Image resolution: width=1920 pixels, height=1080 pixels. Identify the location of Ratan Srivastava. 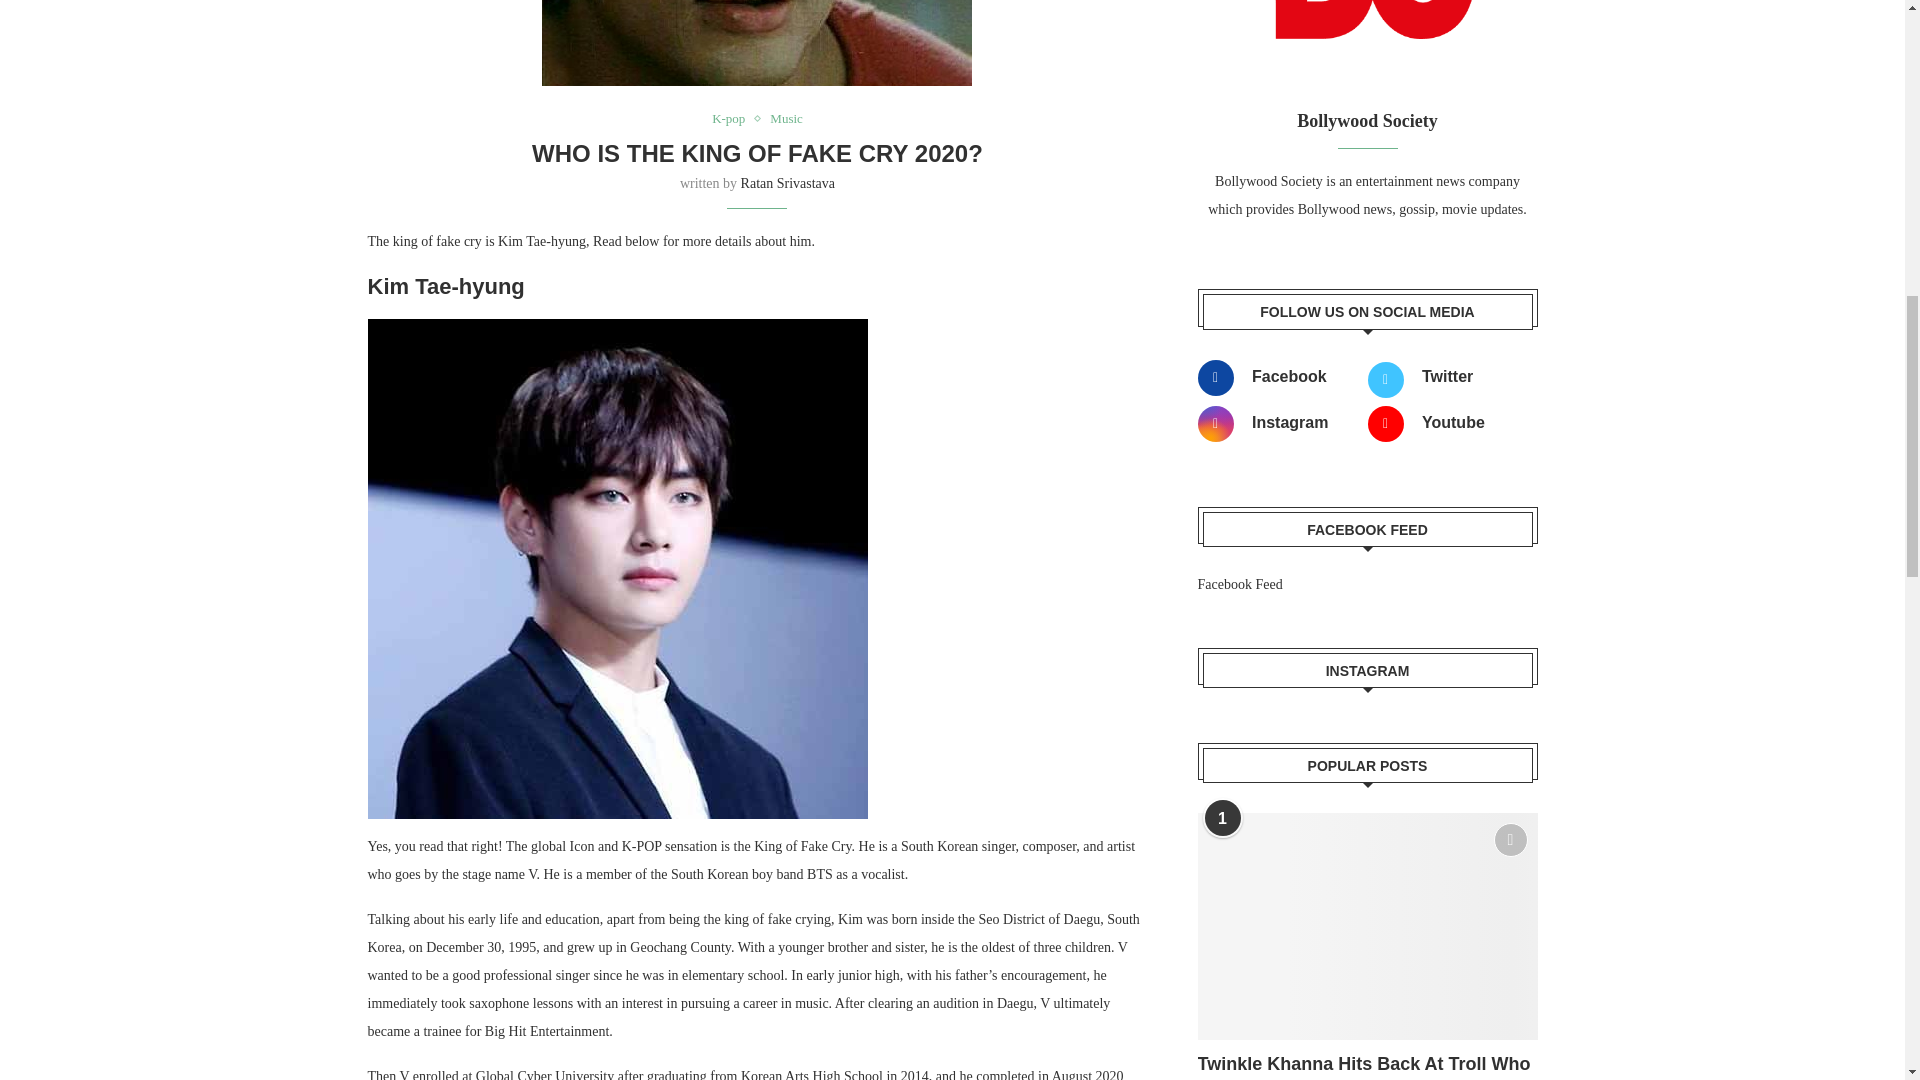
(788, 184).